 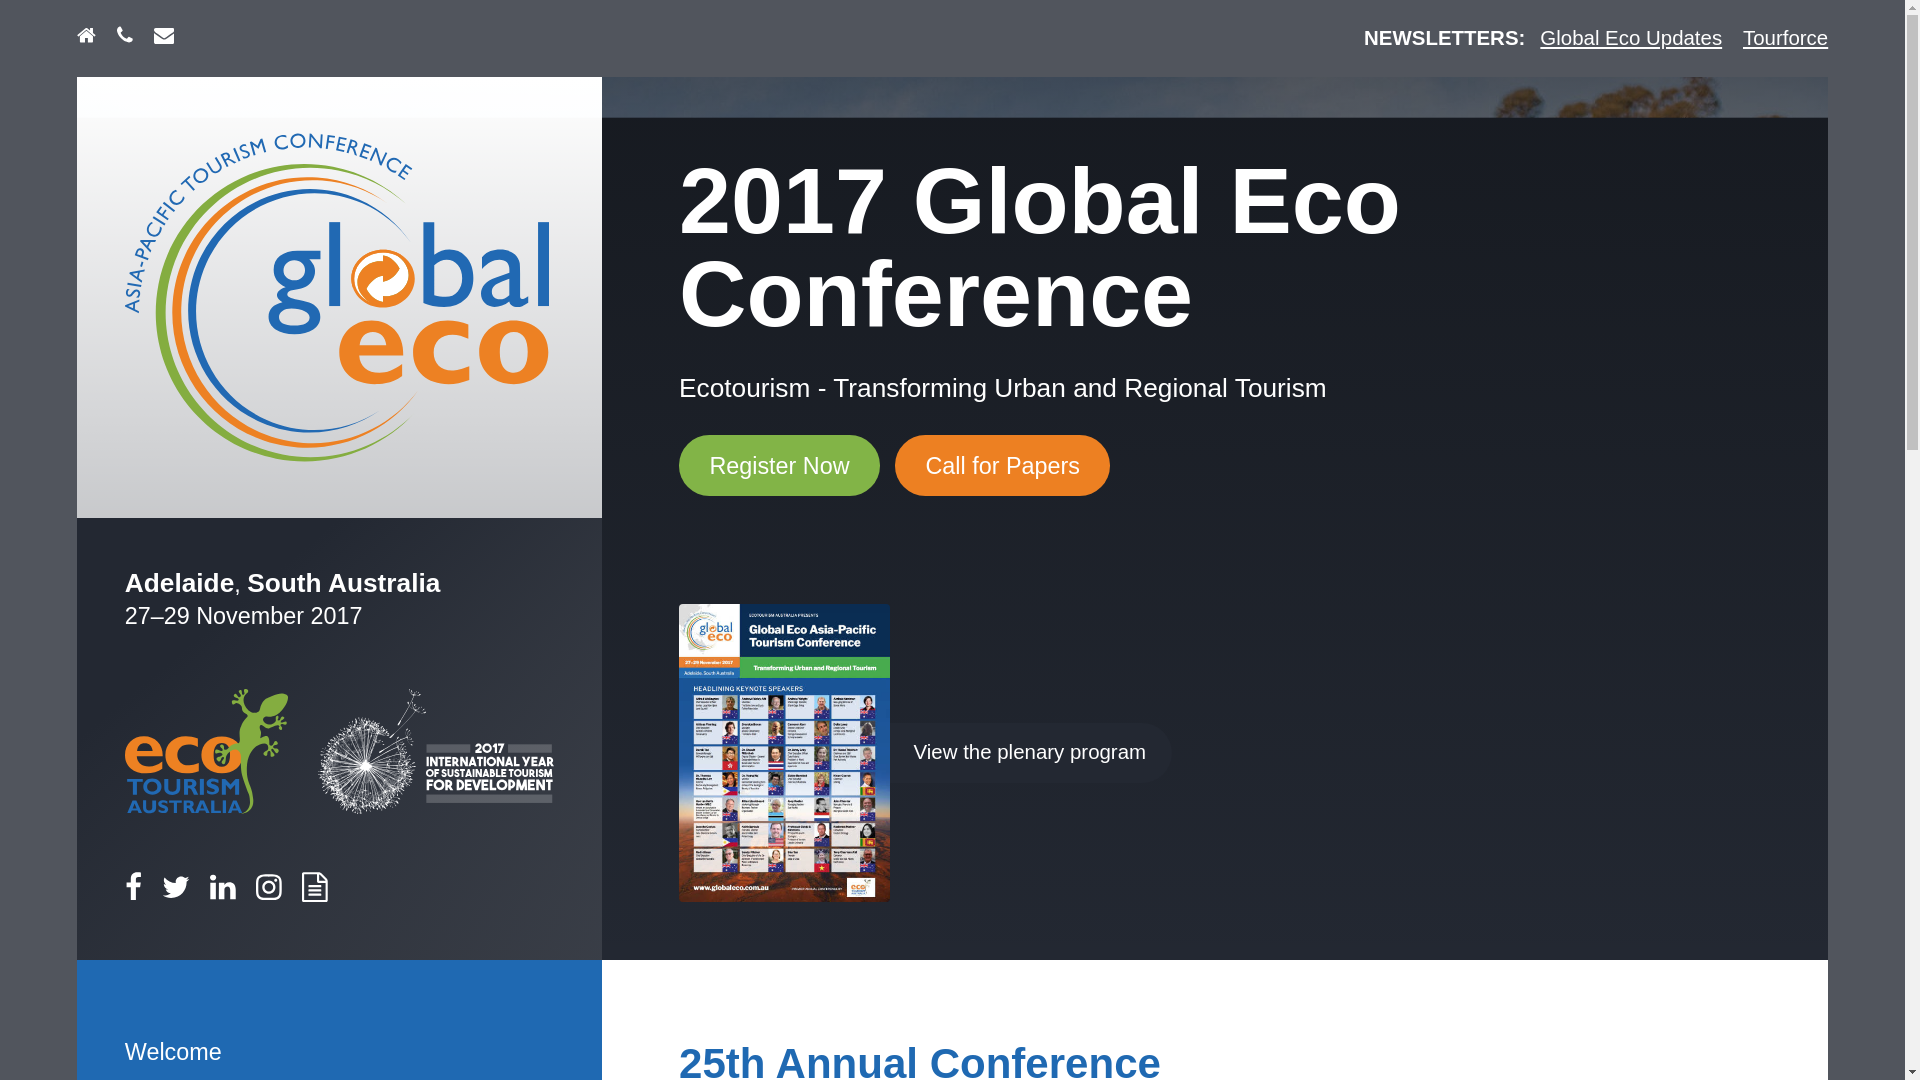 I want to click on Twitter, so click(x=176, y=892).